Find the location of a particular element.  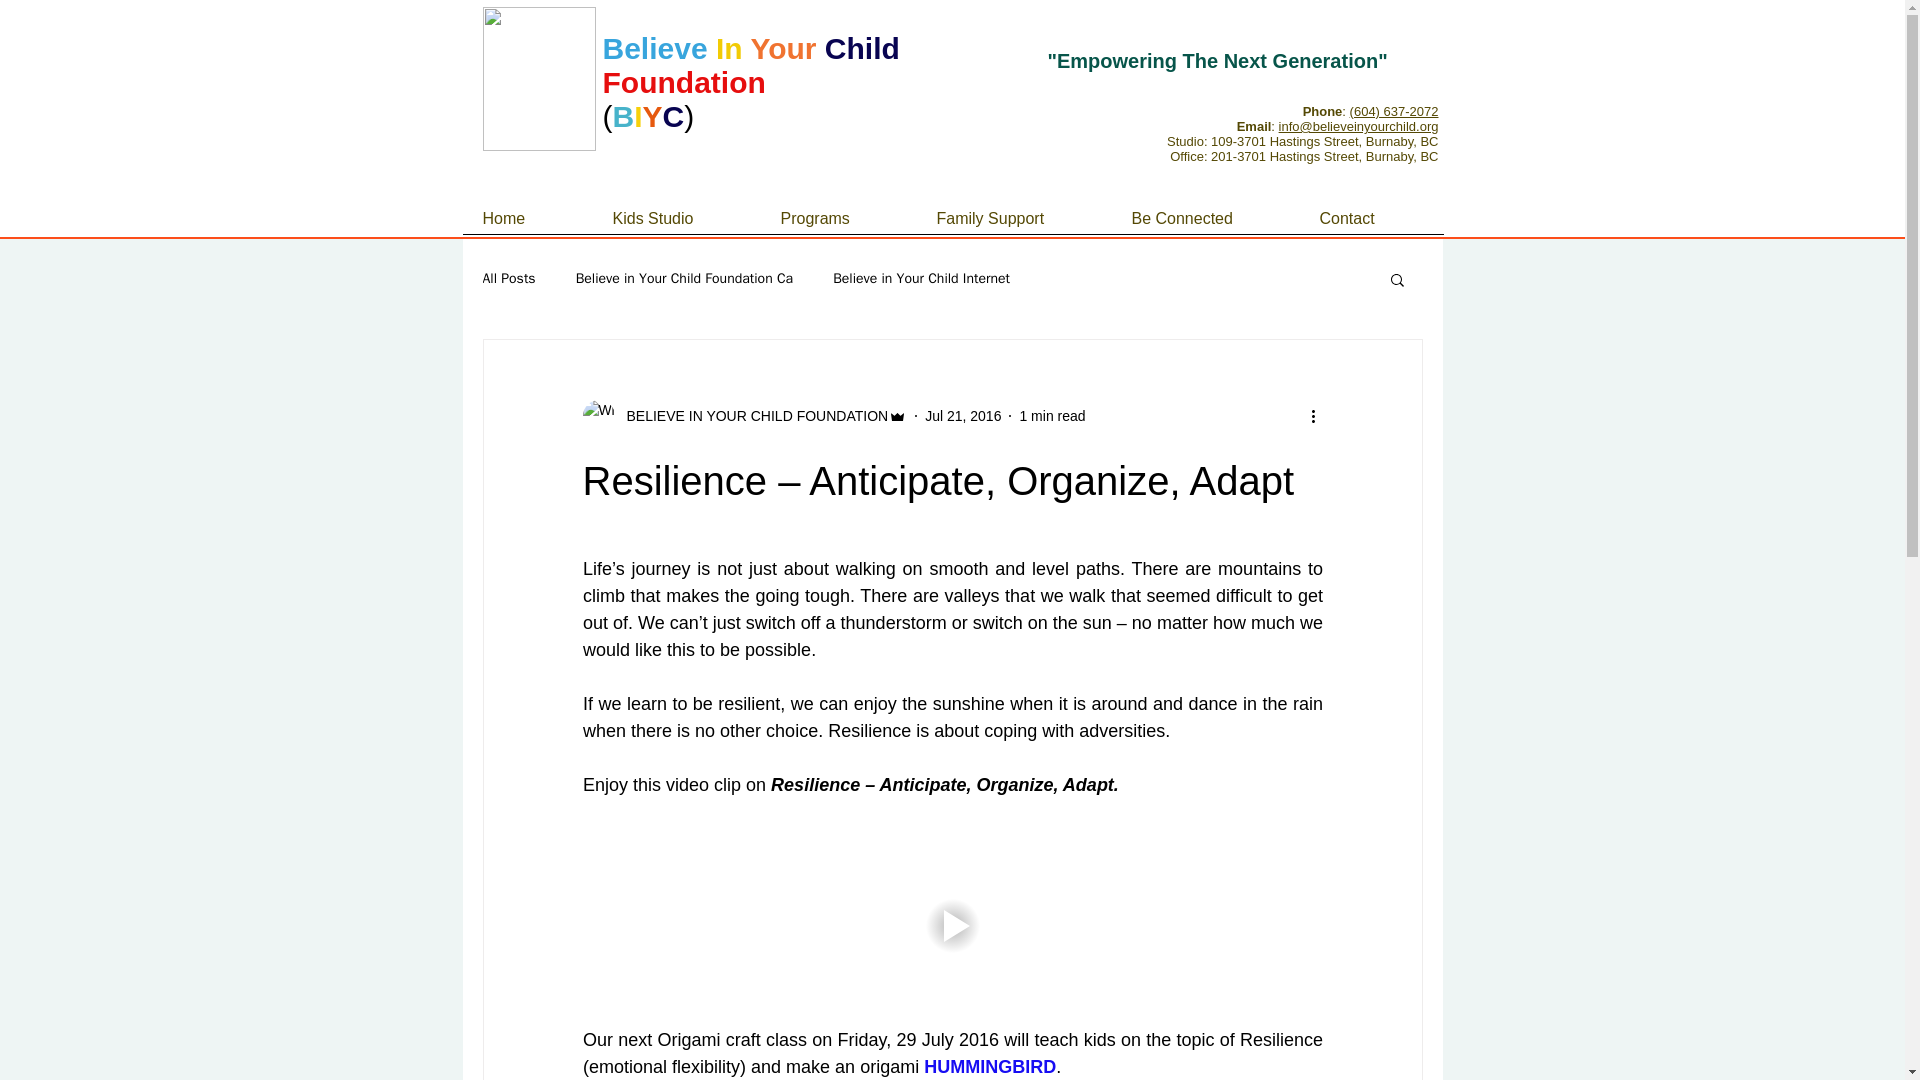

BELIEVE IN YOUR CHILD FOUNDATION is located at coordinates (750, 416).